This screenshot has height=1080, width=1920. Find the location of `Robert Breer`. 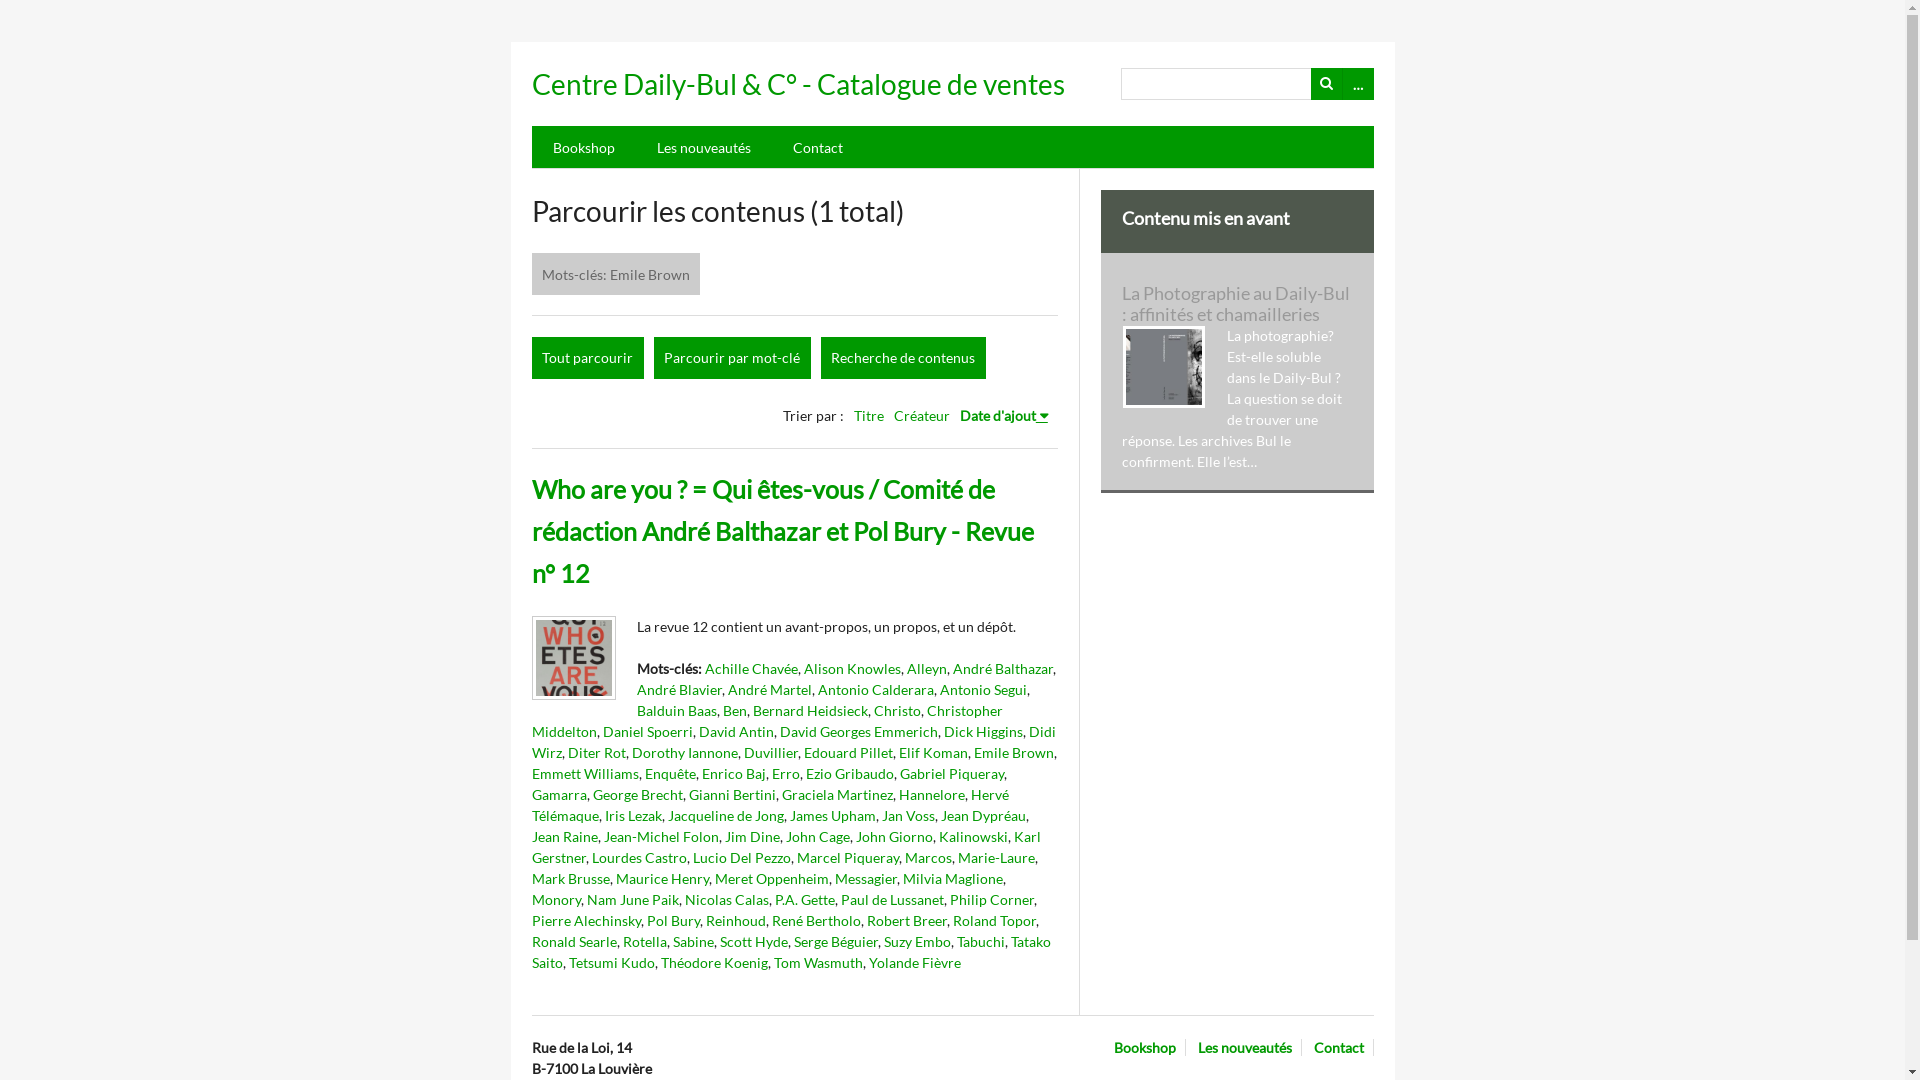

Robert Breer is located at coordinates (906, 920).